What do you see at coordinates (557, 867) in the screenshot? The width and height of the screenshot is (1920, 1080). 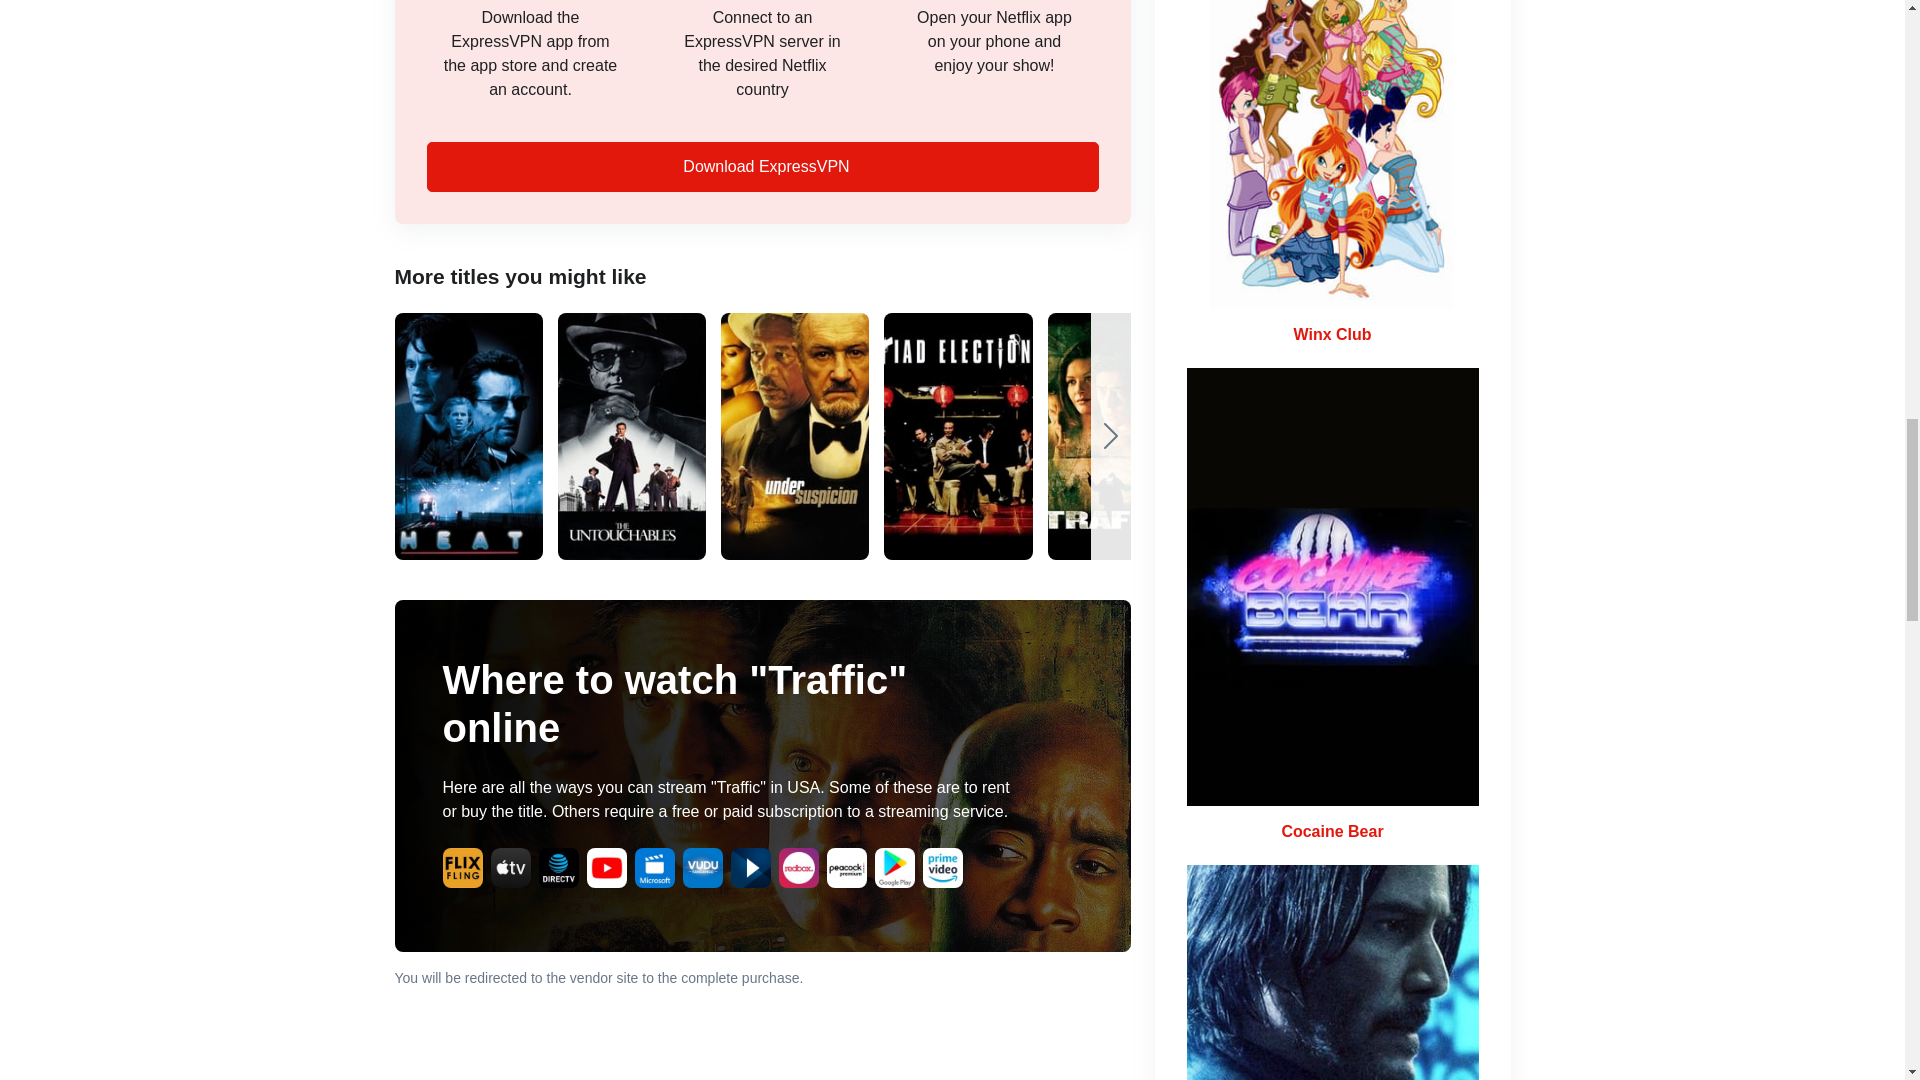 I see `DIRECTV` at bounding box center [557, 867].